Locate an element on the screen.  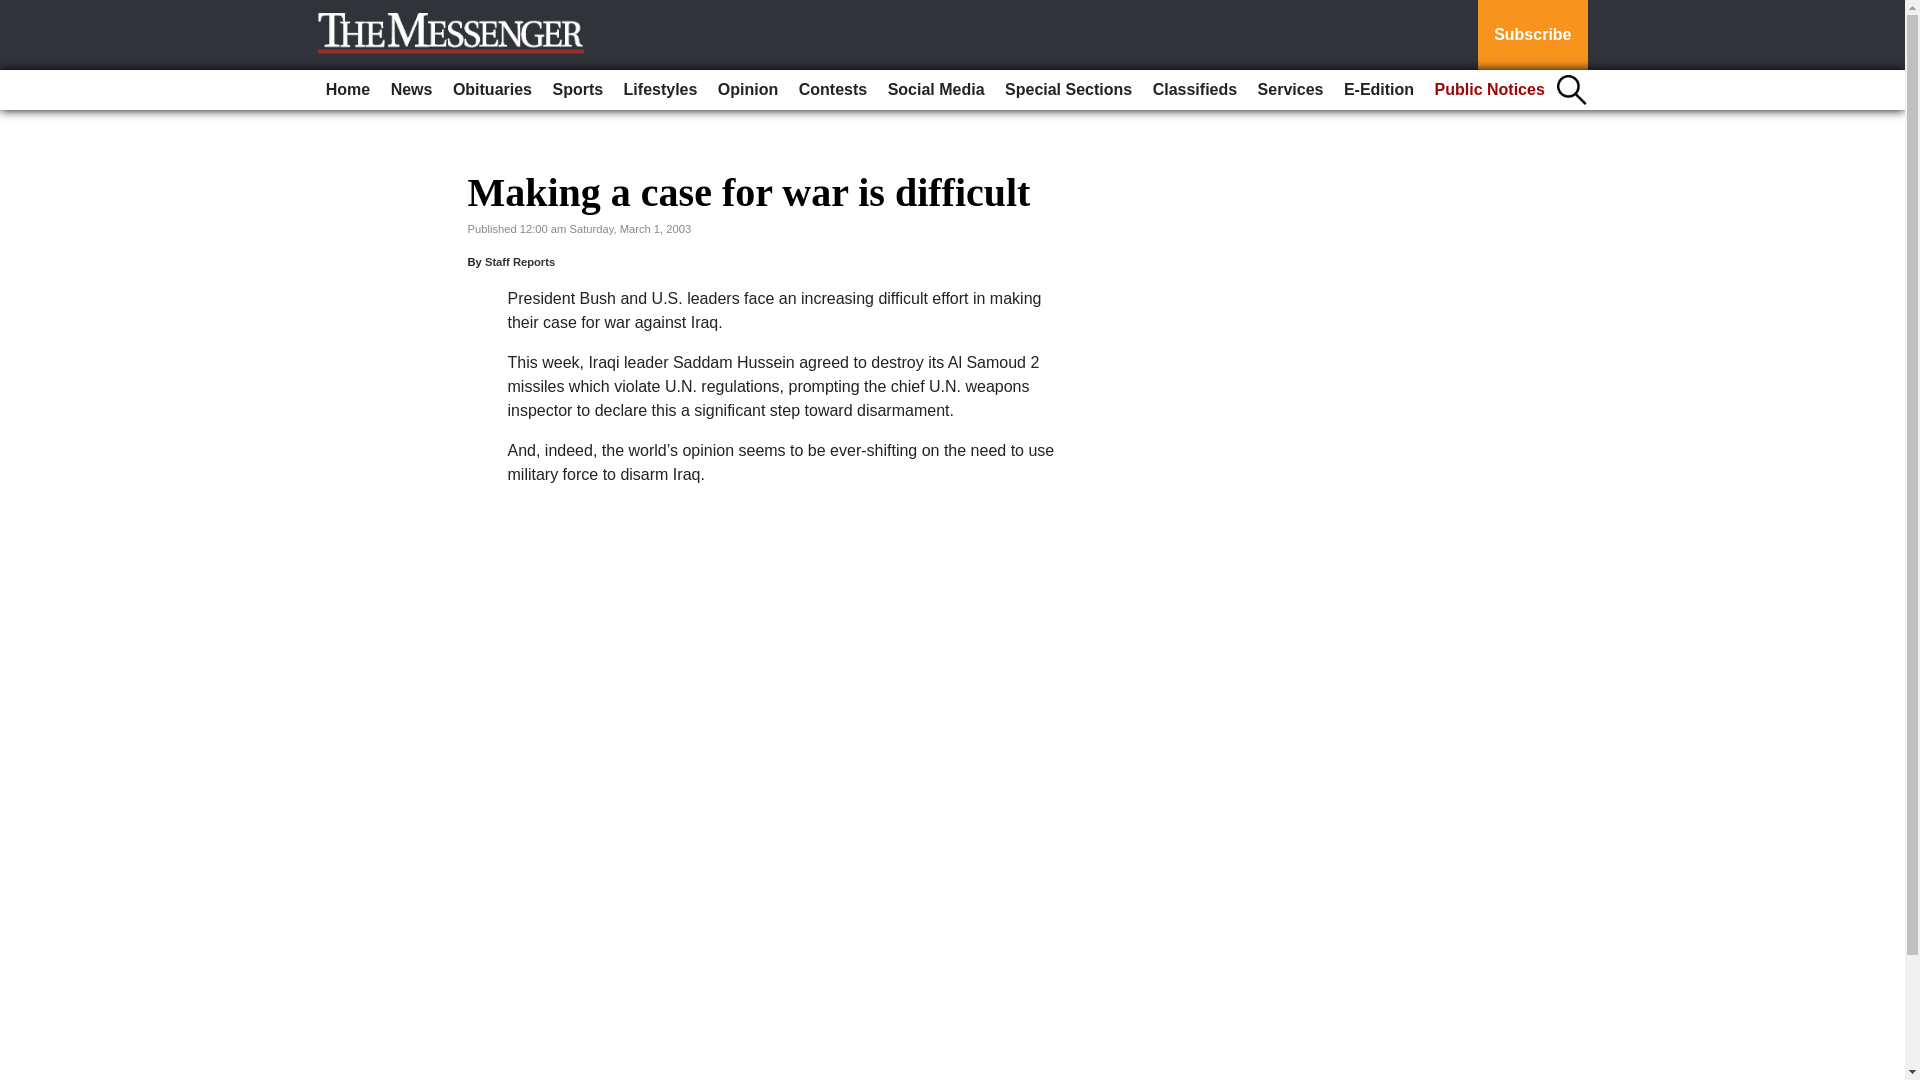
Home is located at coordinates (348, 90).